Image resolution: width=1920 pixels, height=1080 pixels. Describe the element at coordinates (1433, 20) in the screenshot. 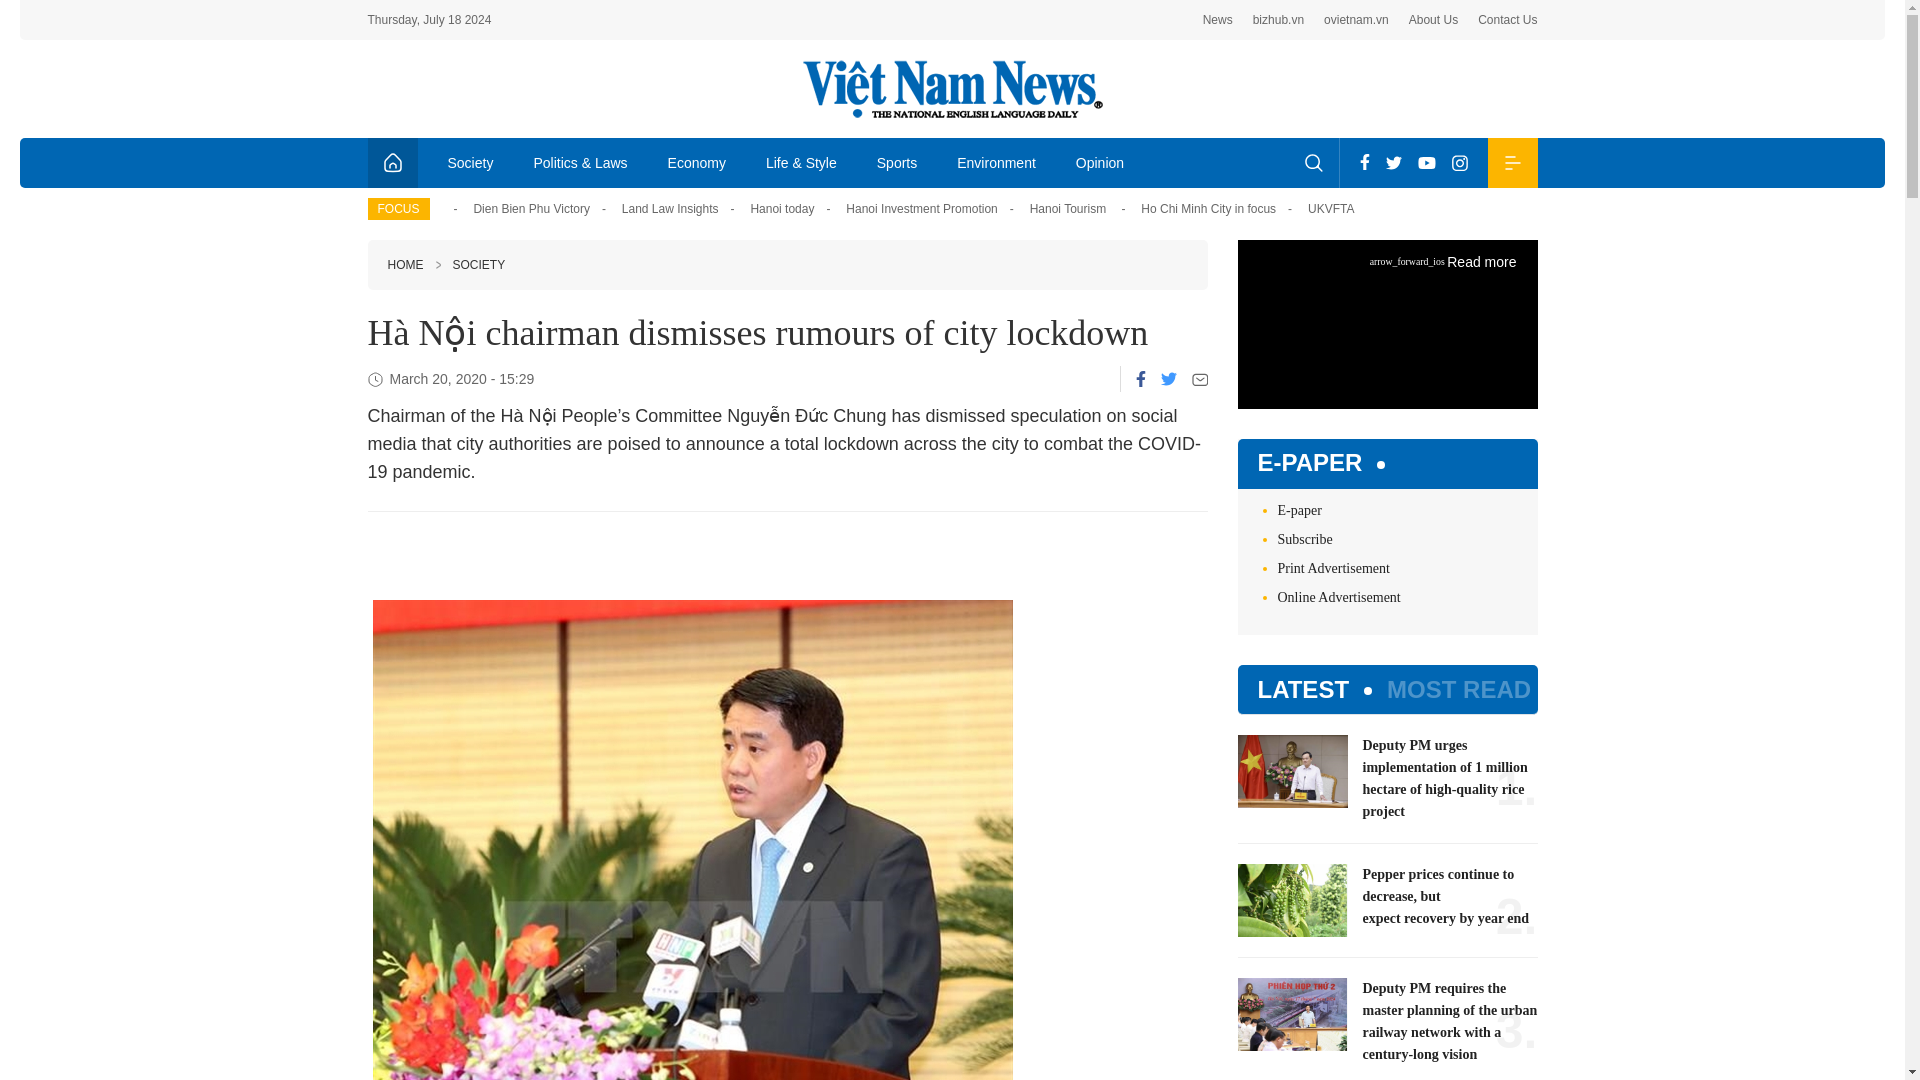

I see `About Us` at that location.